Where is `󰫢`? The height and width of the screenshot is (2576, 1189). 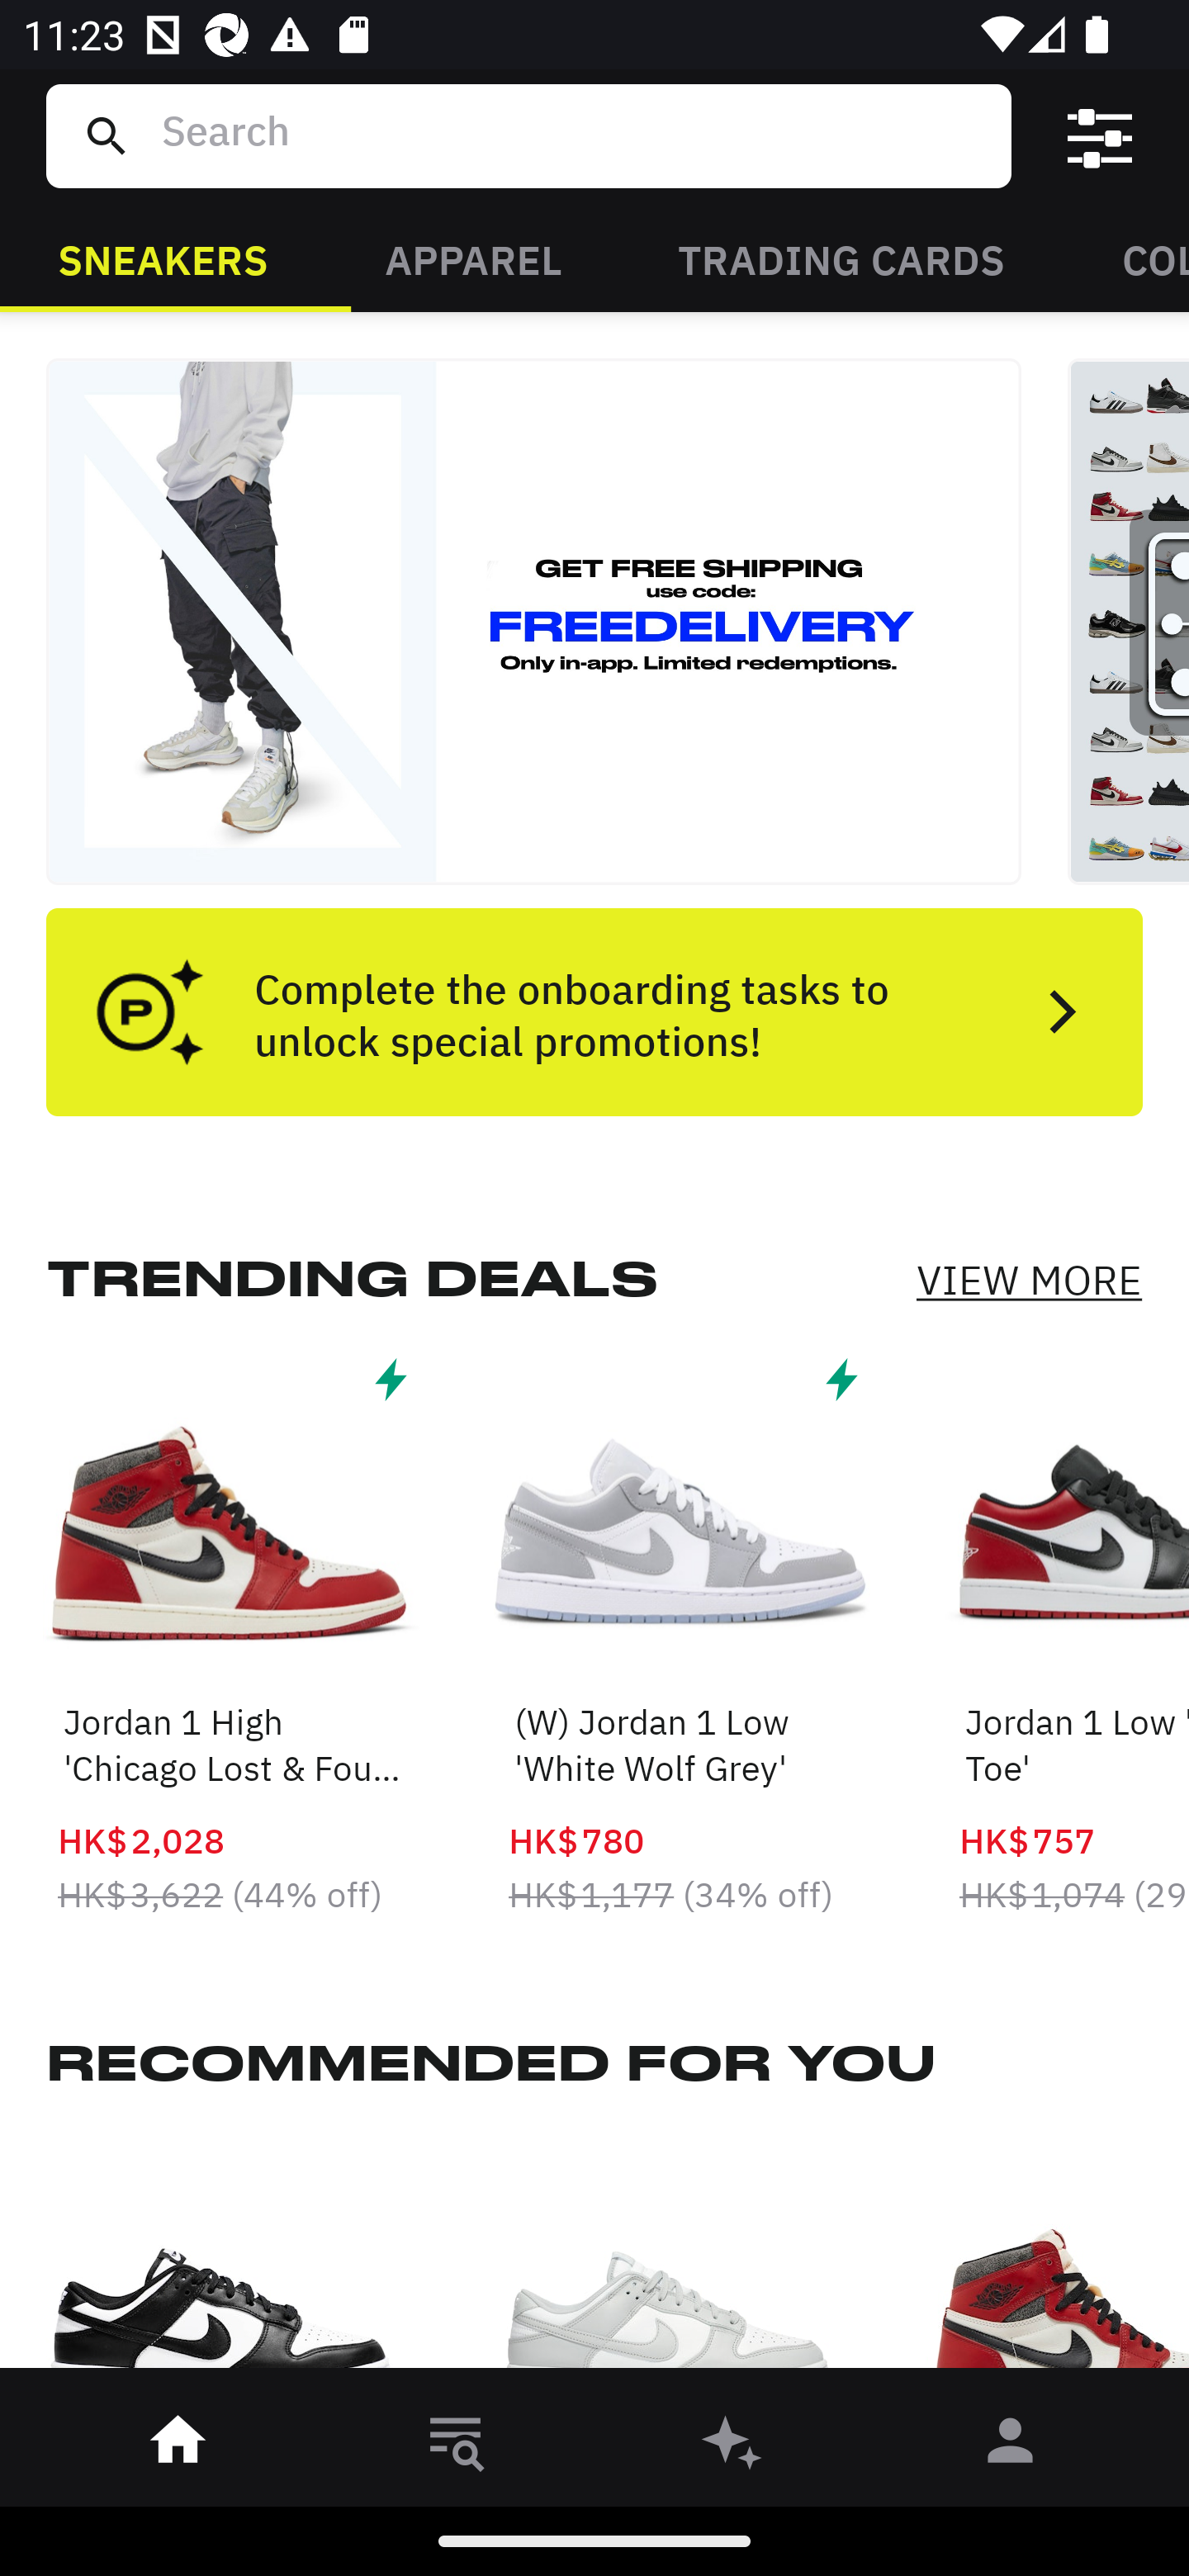 󰫢 is located at coordinates (733, 2446).